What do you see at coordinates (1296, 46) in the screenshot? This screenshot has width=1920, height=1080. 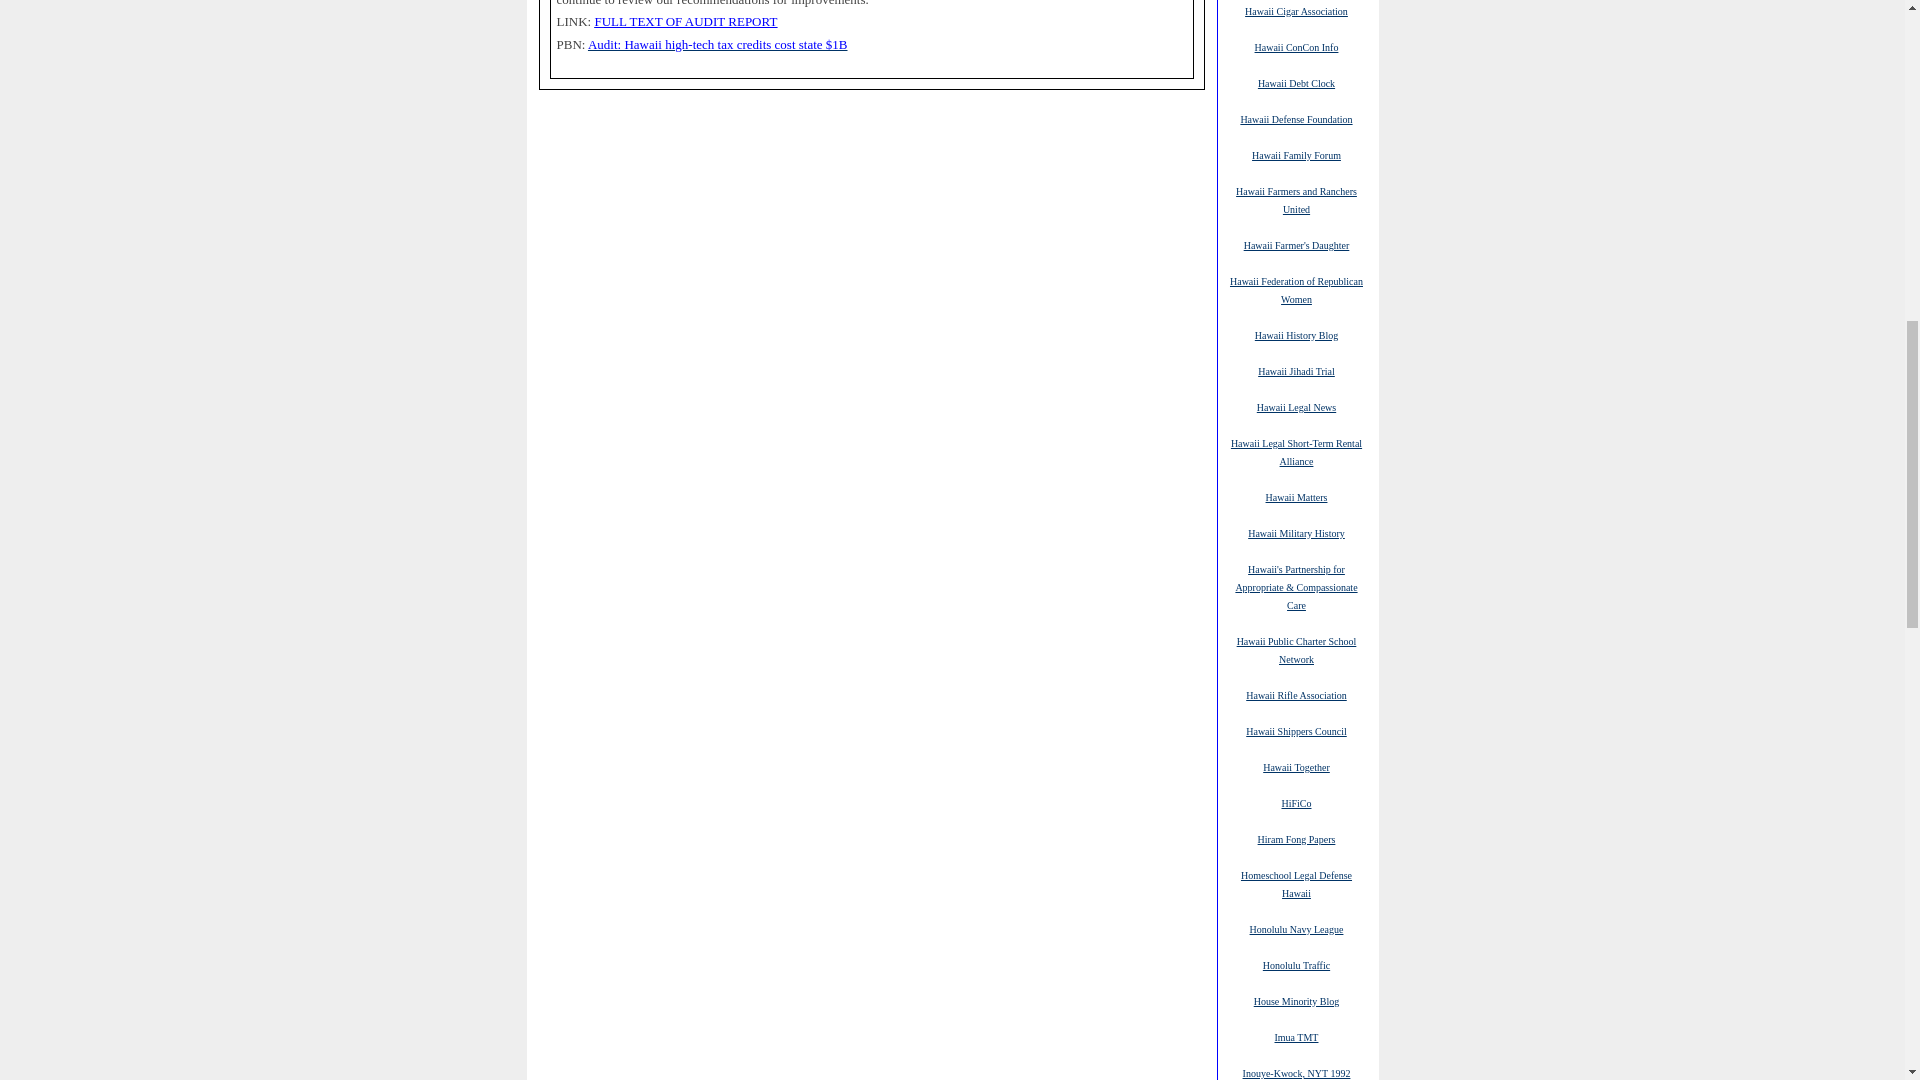 I see `Hawaii ConCon Info` at bounding box center [1296, 46].